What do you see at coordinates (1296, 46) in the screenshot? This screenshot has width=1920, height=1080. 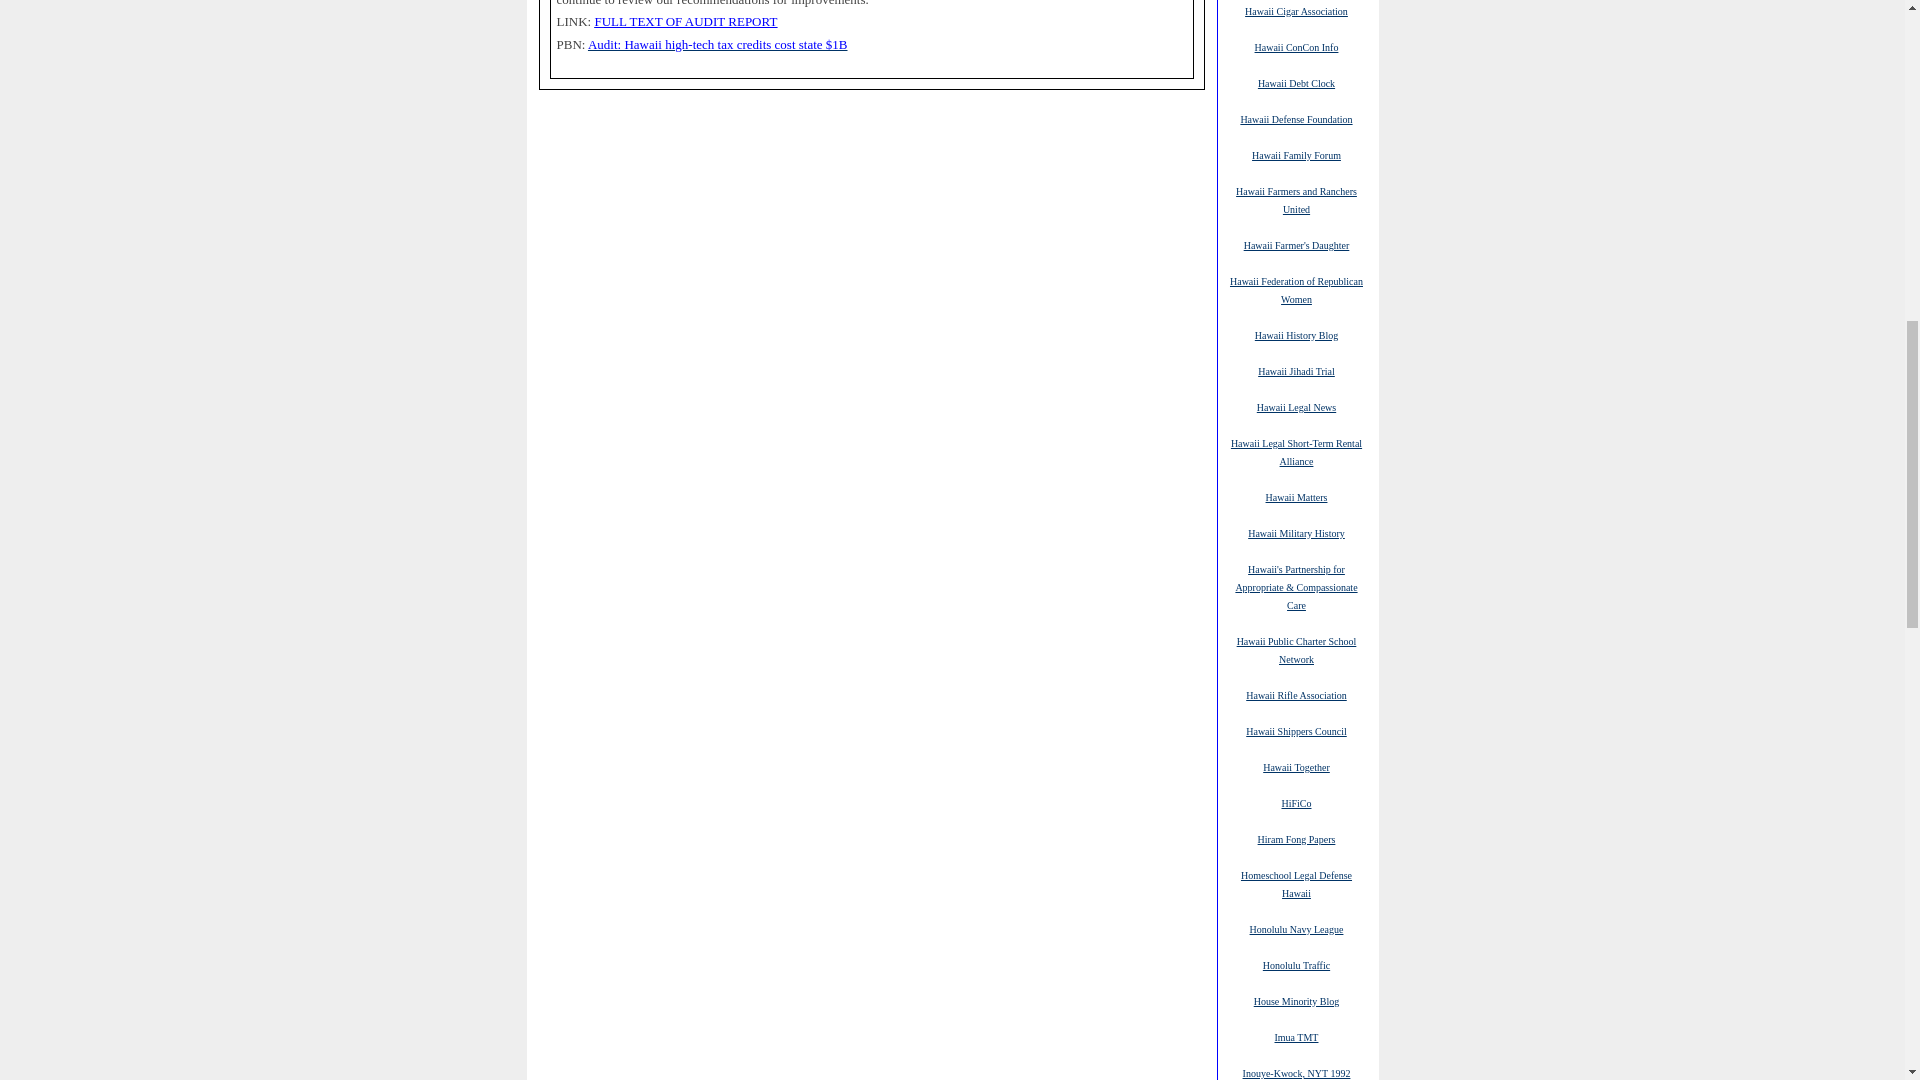 I see `Hawaii ConCon Info` at bounding box center [1296, 46].